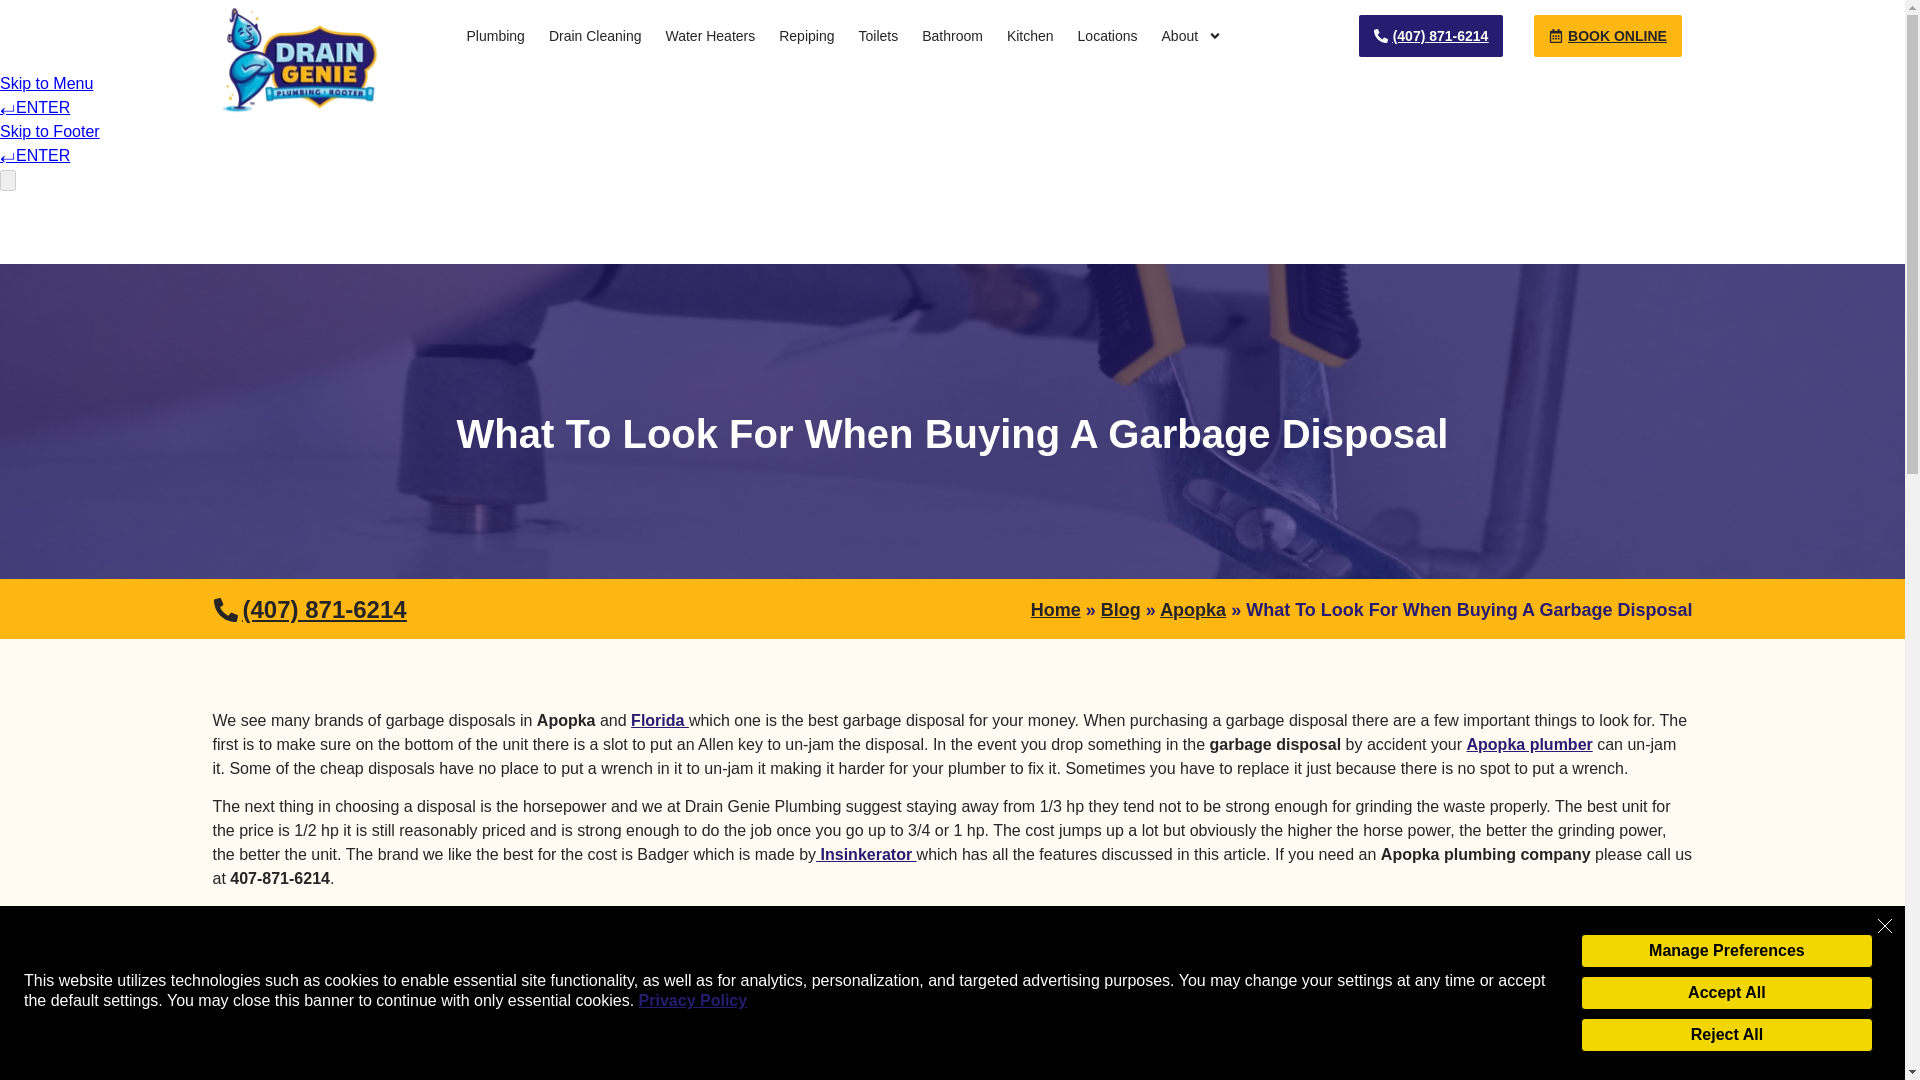 The height and width of the screenshot is (1080, 1920). Describe the element at coordinates (709, 36) in the screenshot. I see `Water Heaters` at that location.